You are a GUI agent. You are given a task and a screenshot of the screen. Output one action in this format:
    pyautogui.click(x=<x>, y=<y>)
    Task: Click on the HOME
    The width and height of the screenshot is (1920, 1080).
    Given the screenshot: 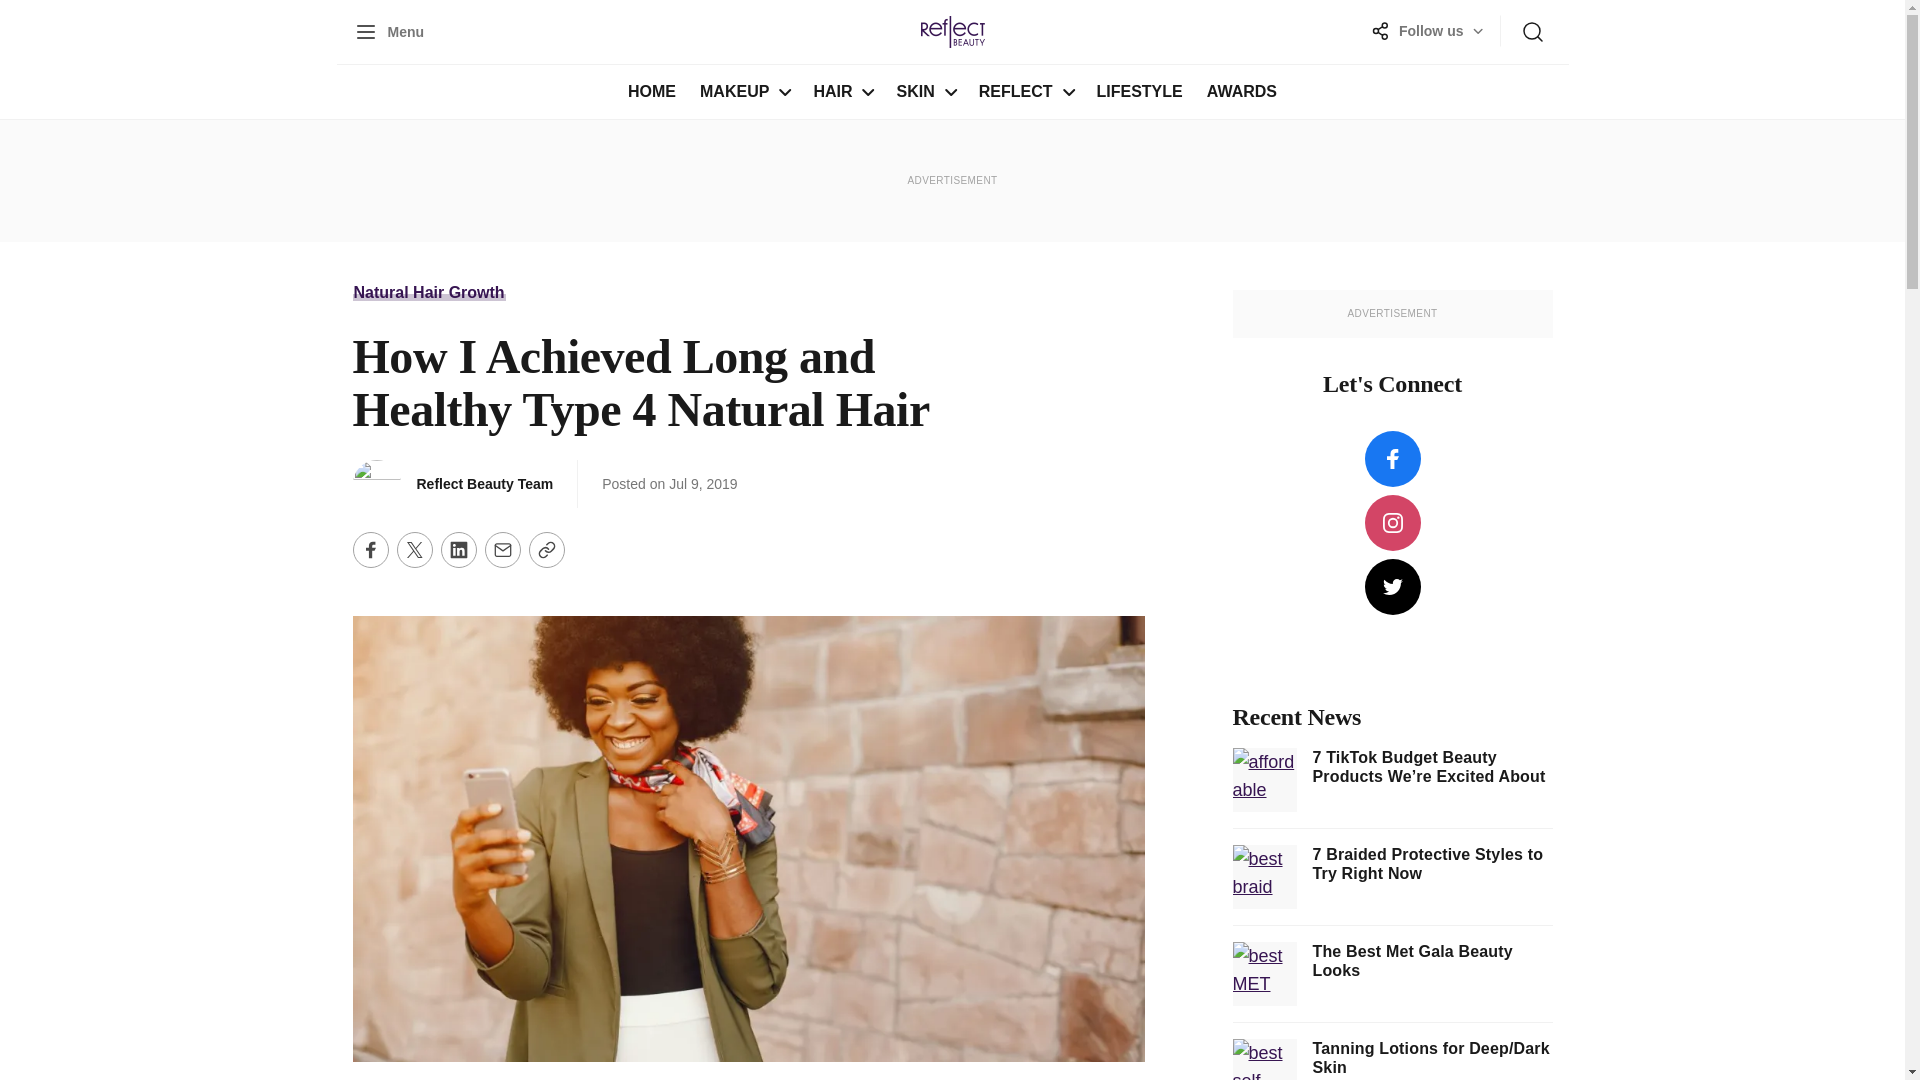 What is the action you would take?
    pyautogui.click(x=428, y=292)
    